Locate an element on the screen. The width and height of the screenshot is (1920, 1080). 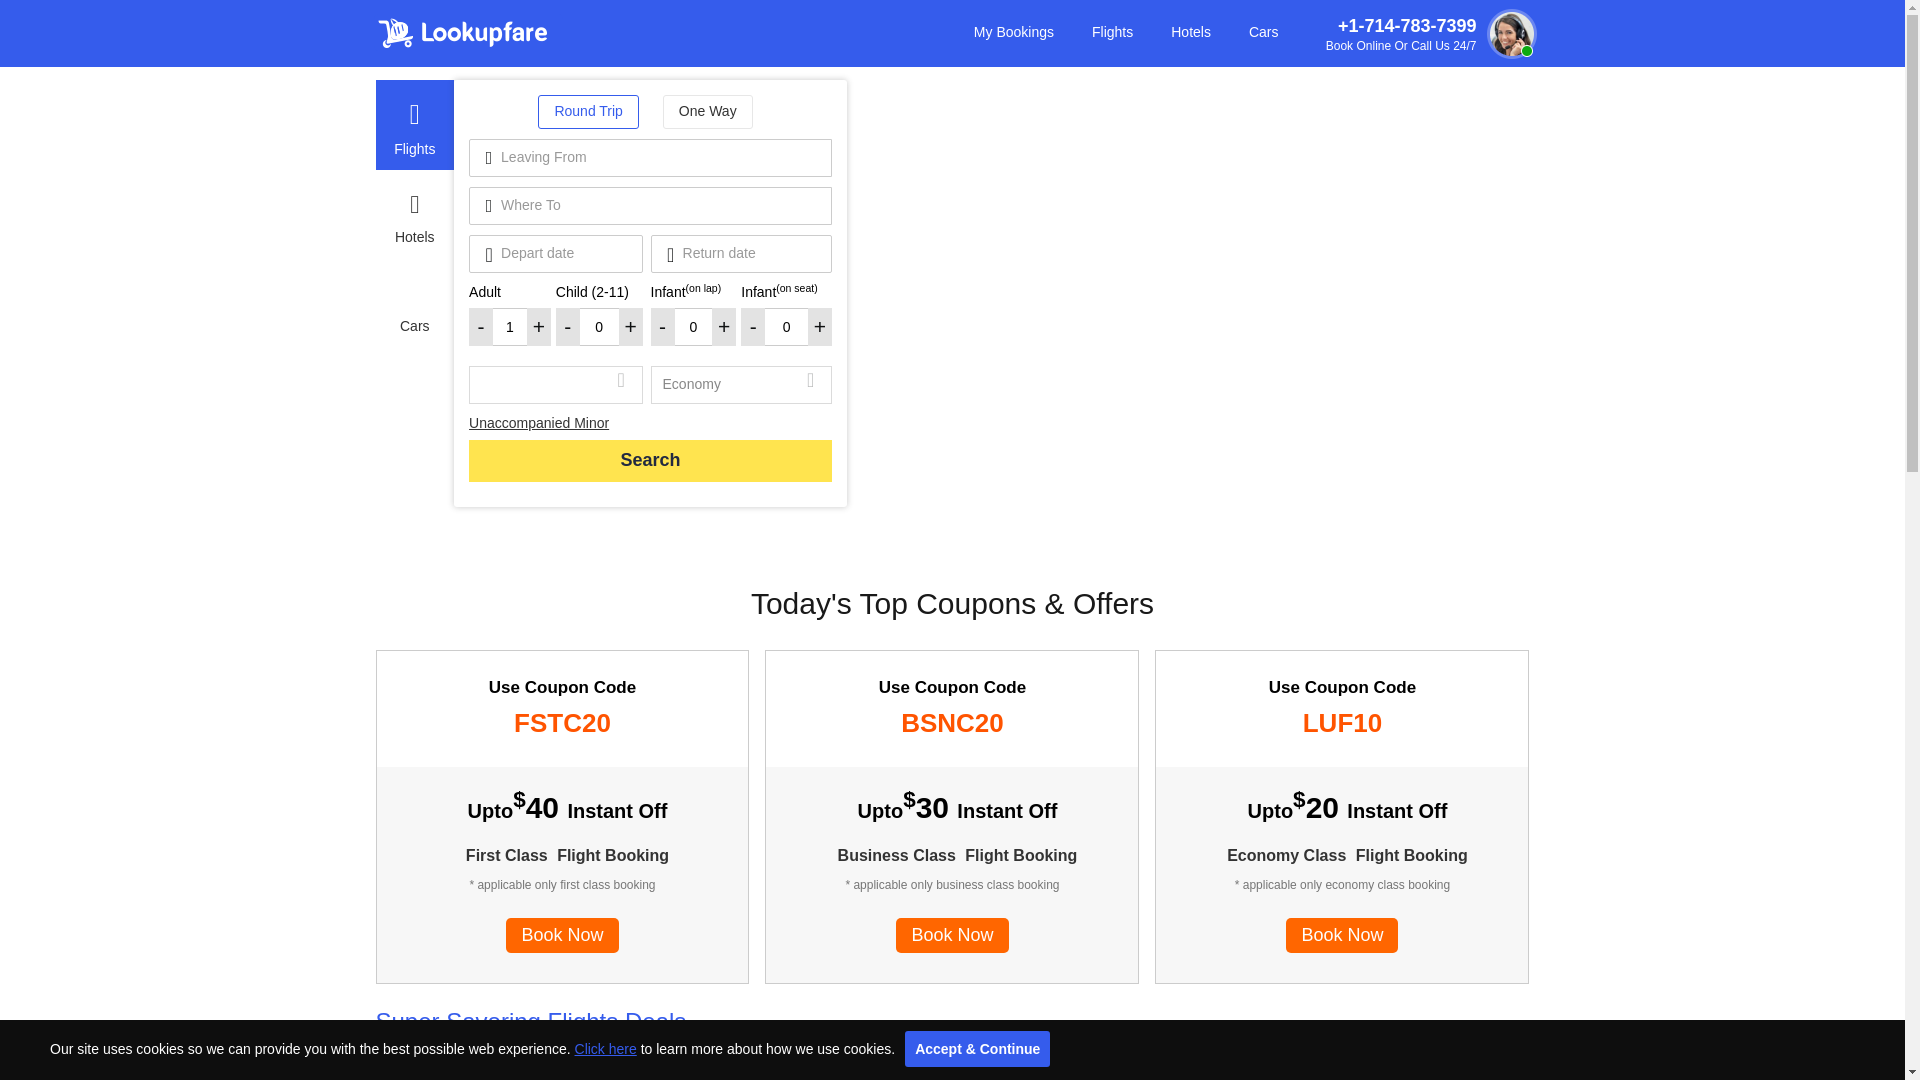
0 is located at coordinates (600, 326).